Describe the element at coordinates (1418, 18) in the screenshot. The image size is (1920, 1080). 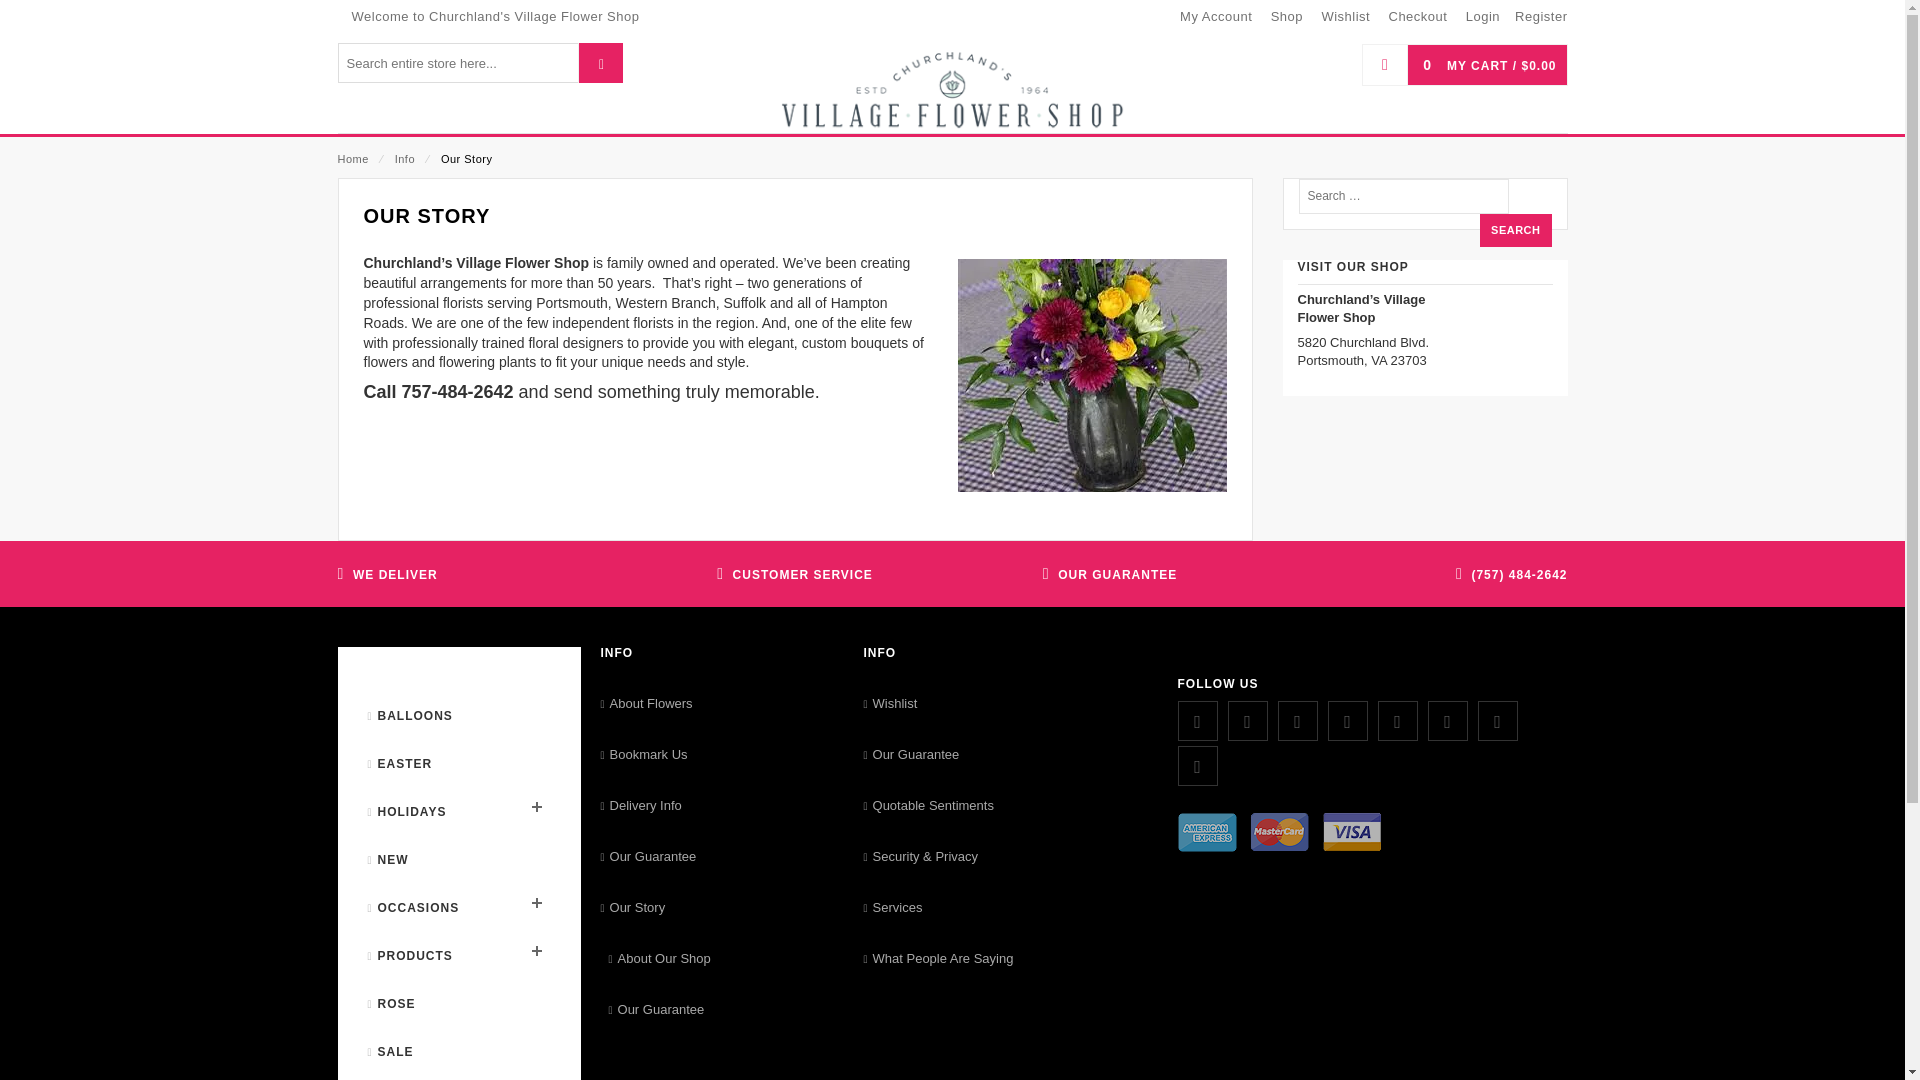
I see `Checkout` at that location.